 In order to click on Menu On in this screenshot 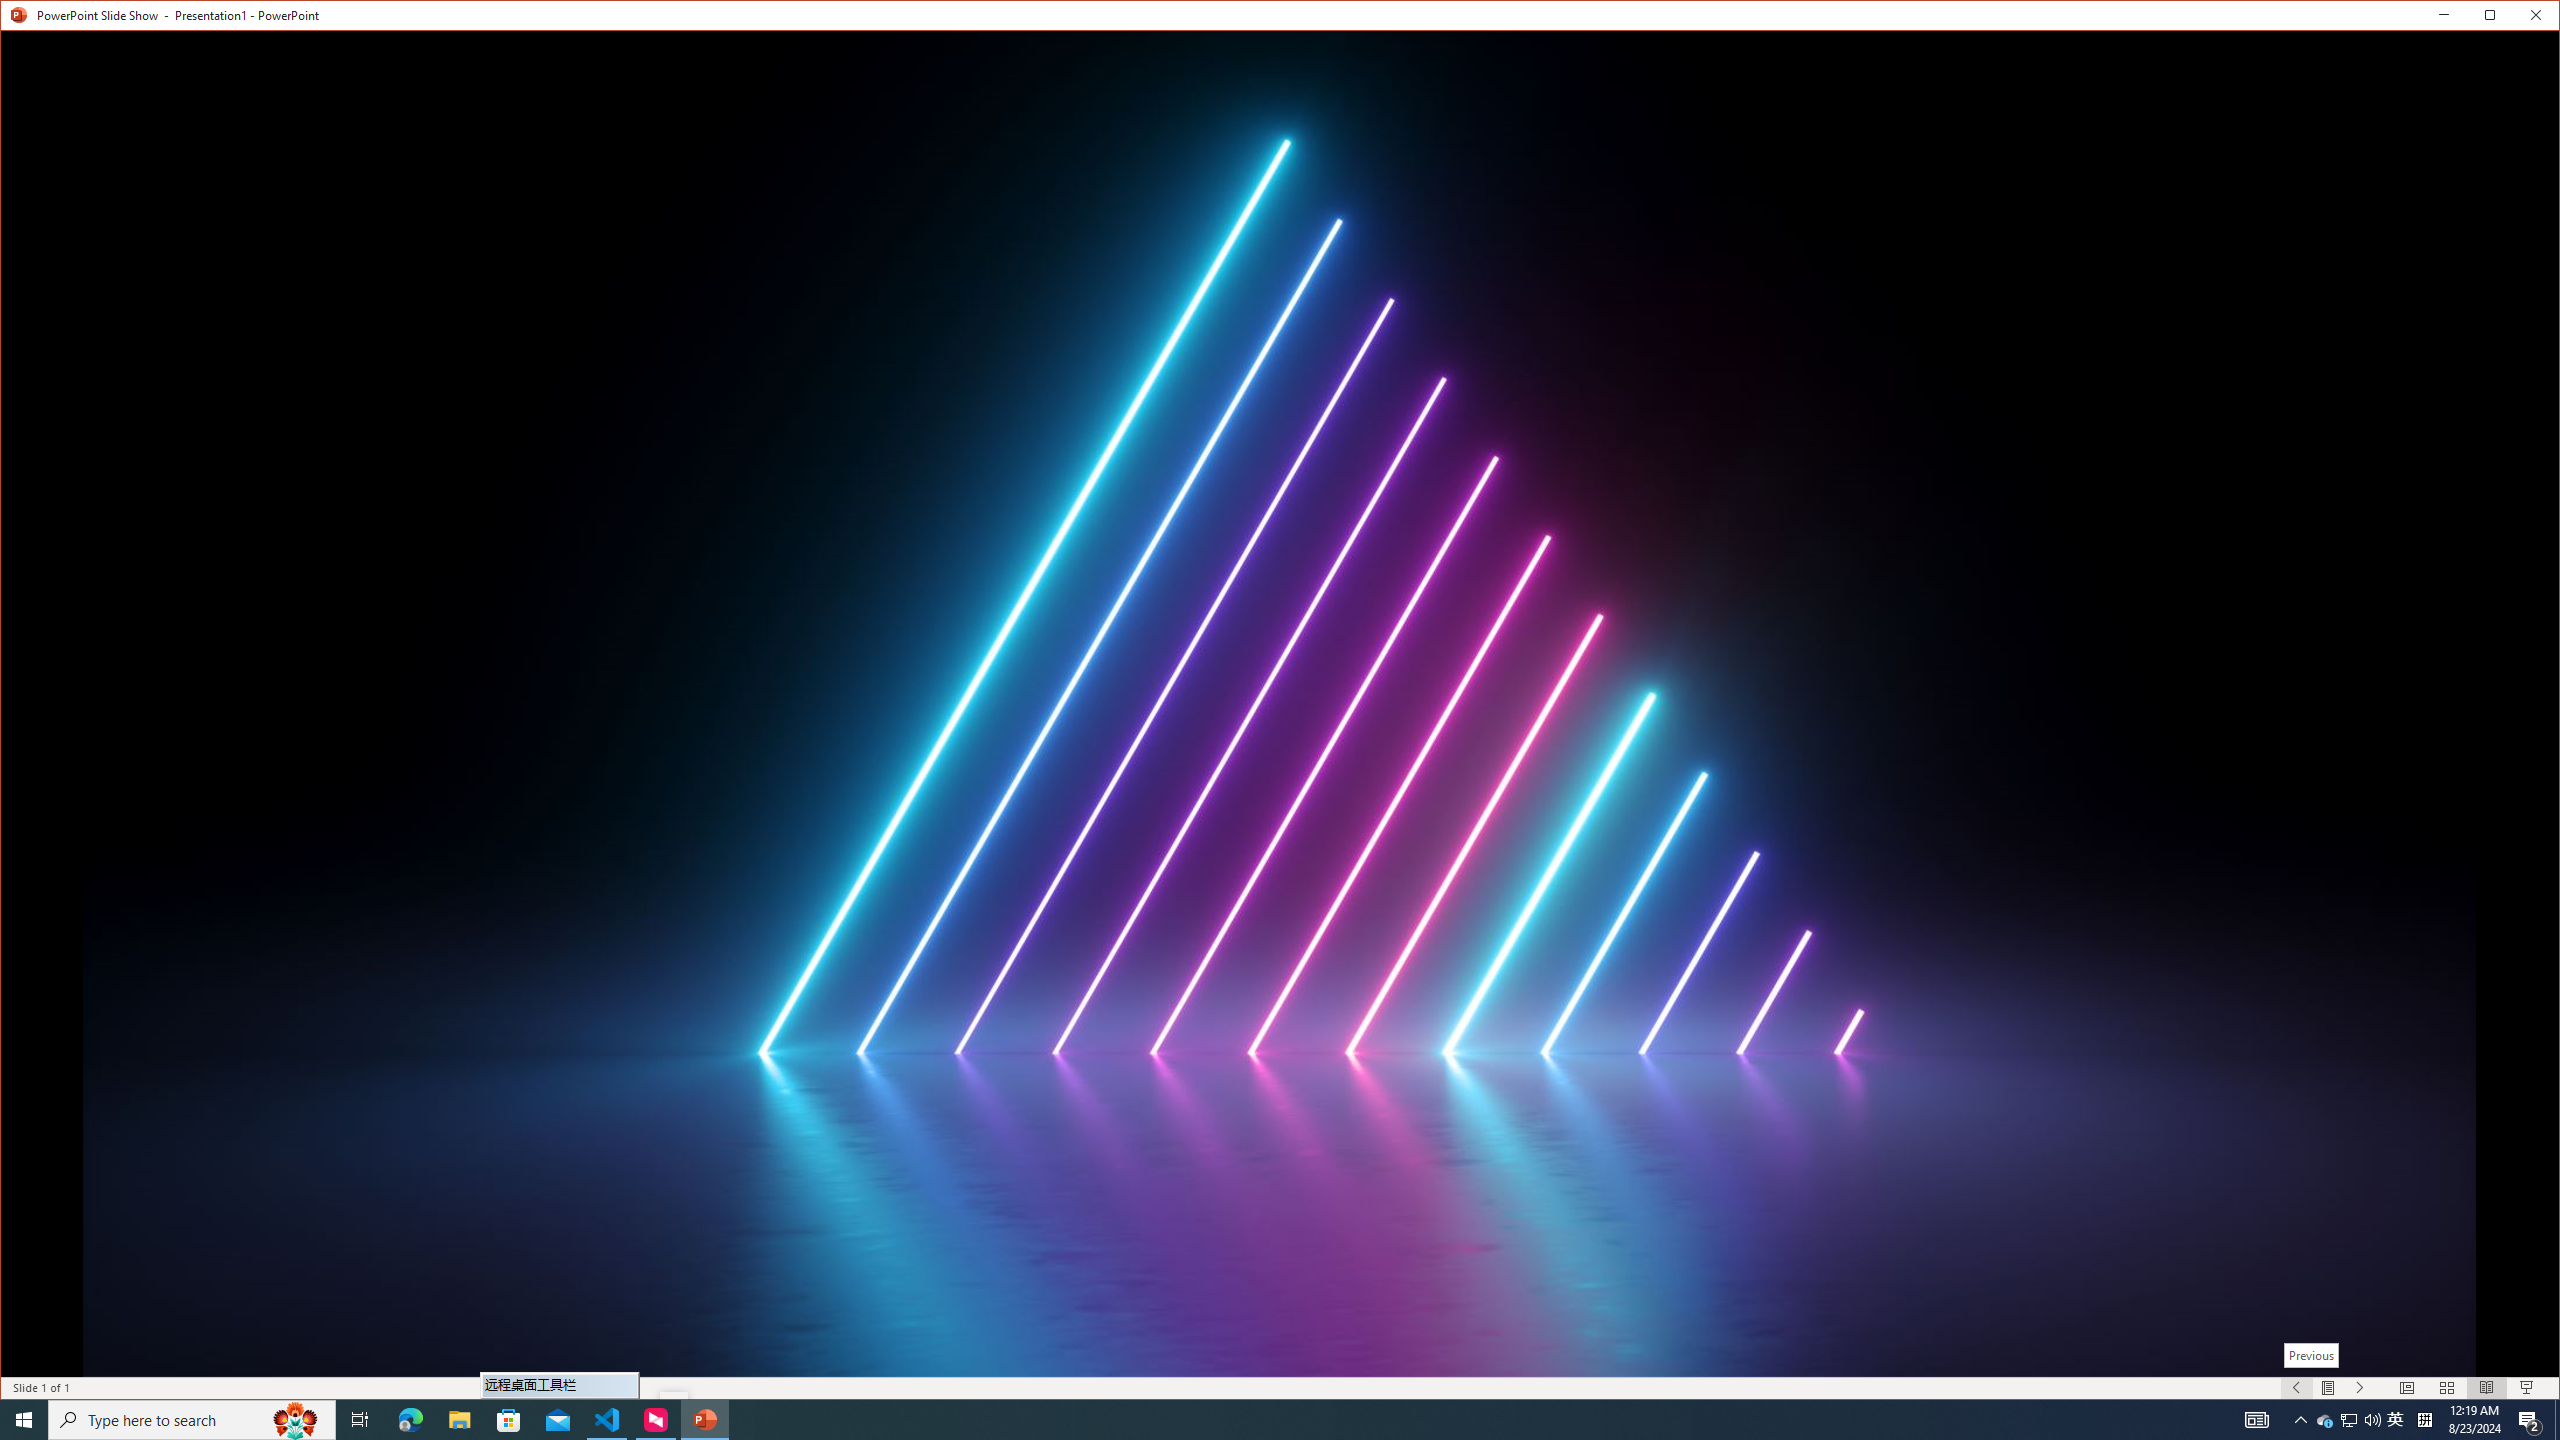, I will do `click(2329, 1388)`.